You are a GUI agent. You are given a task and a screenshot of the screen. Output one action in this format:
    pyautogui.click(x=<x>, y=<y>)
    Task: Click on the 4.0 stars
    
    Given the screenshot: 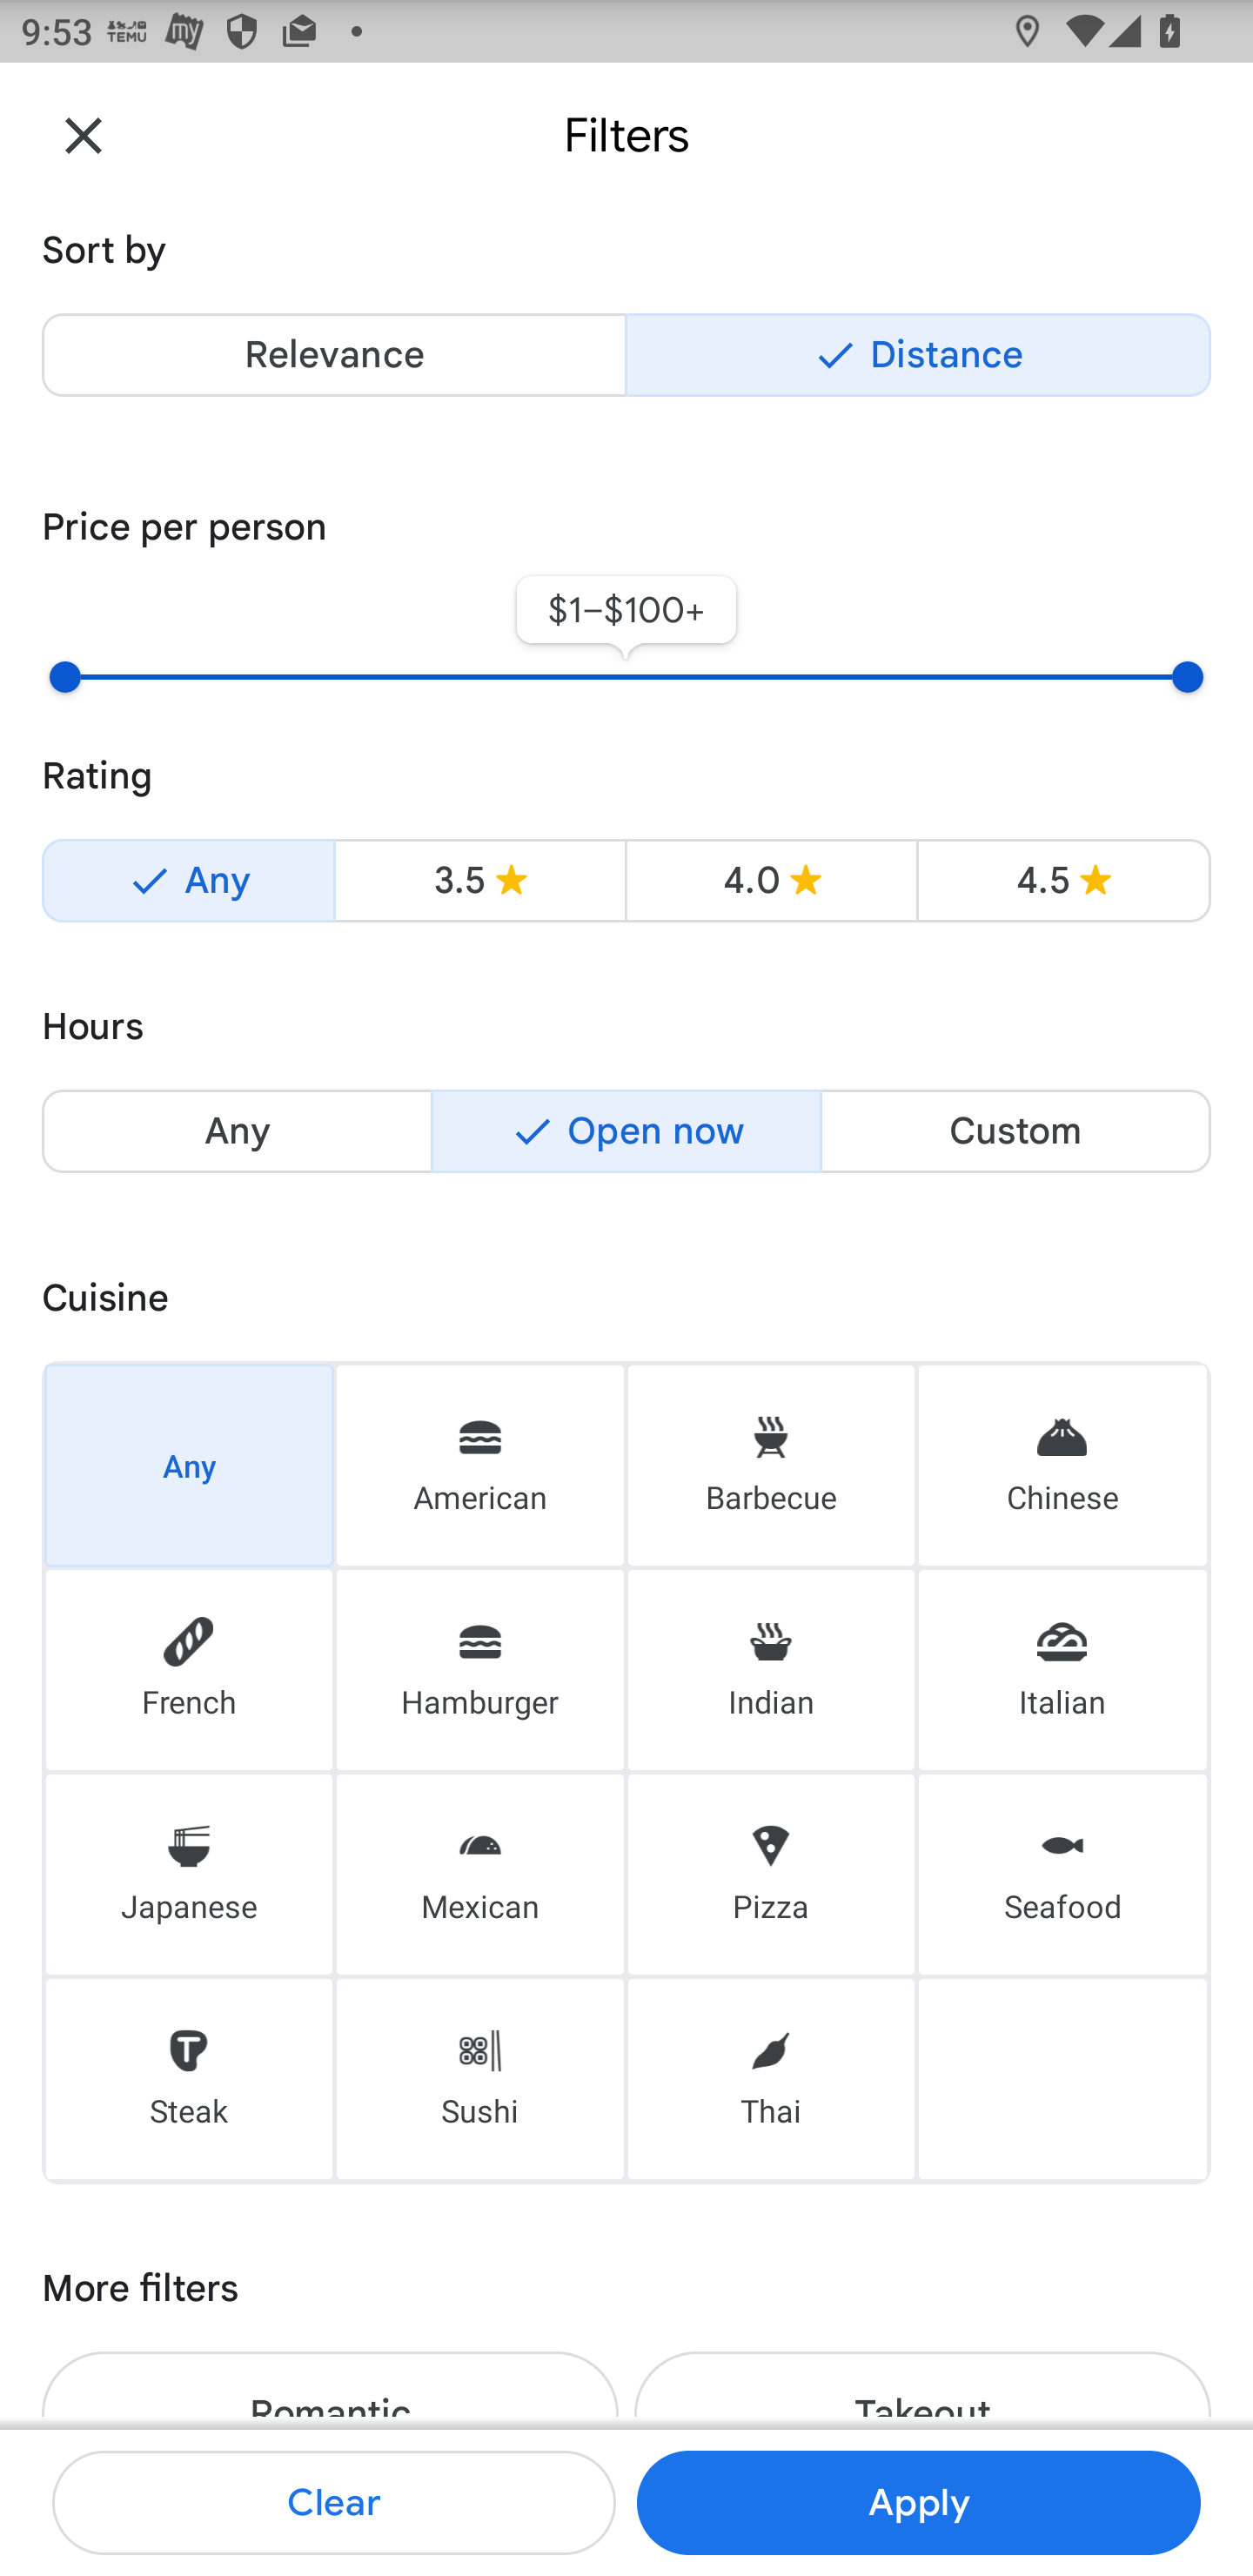 What is the action you would take?
    pyautogui.click(x=771, y=881)
    